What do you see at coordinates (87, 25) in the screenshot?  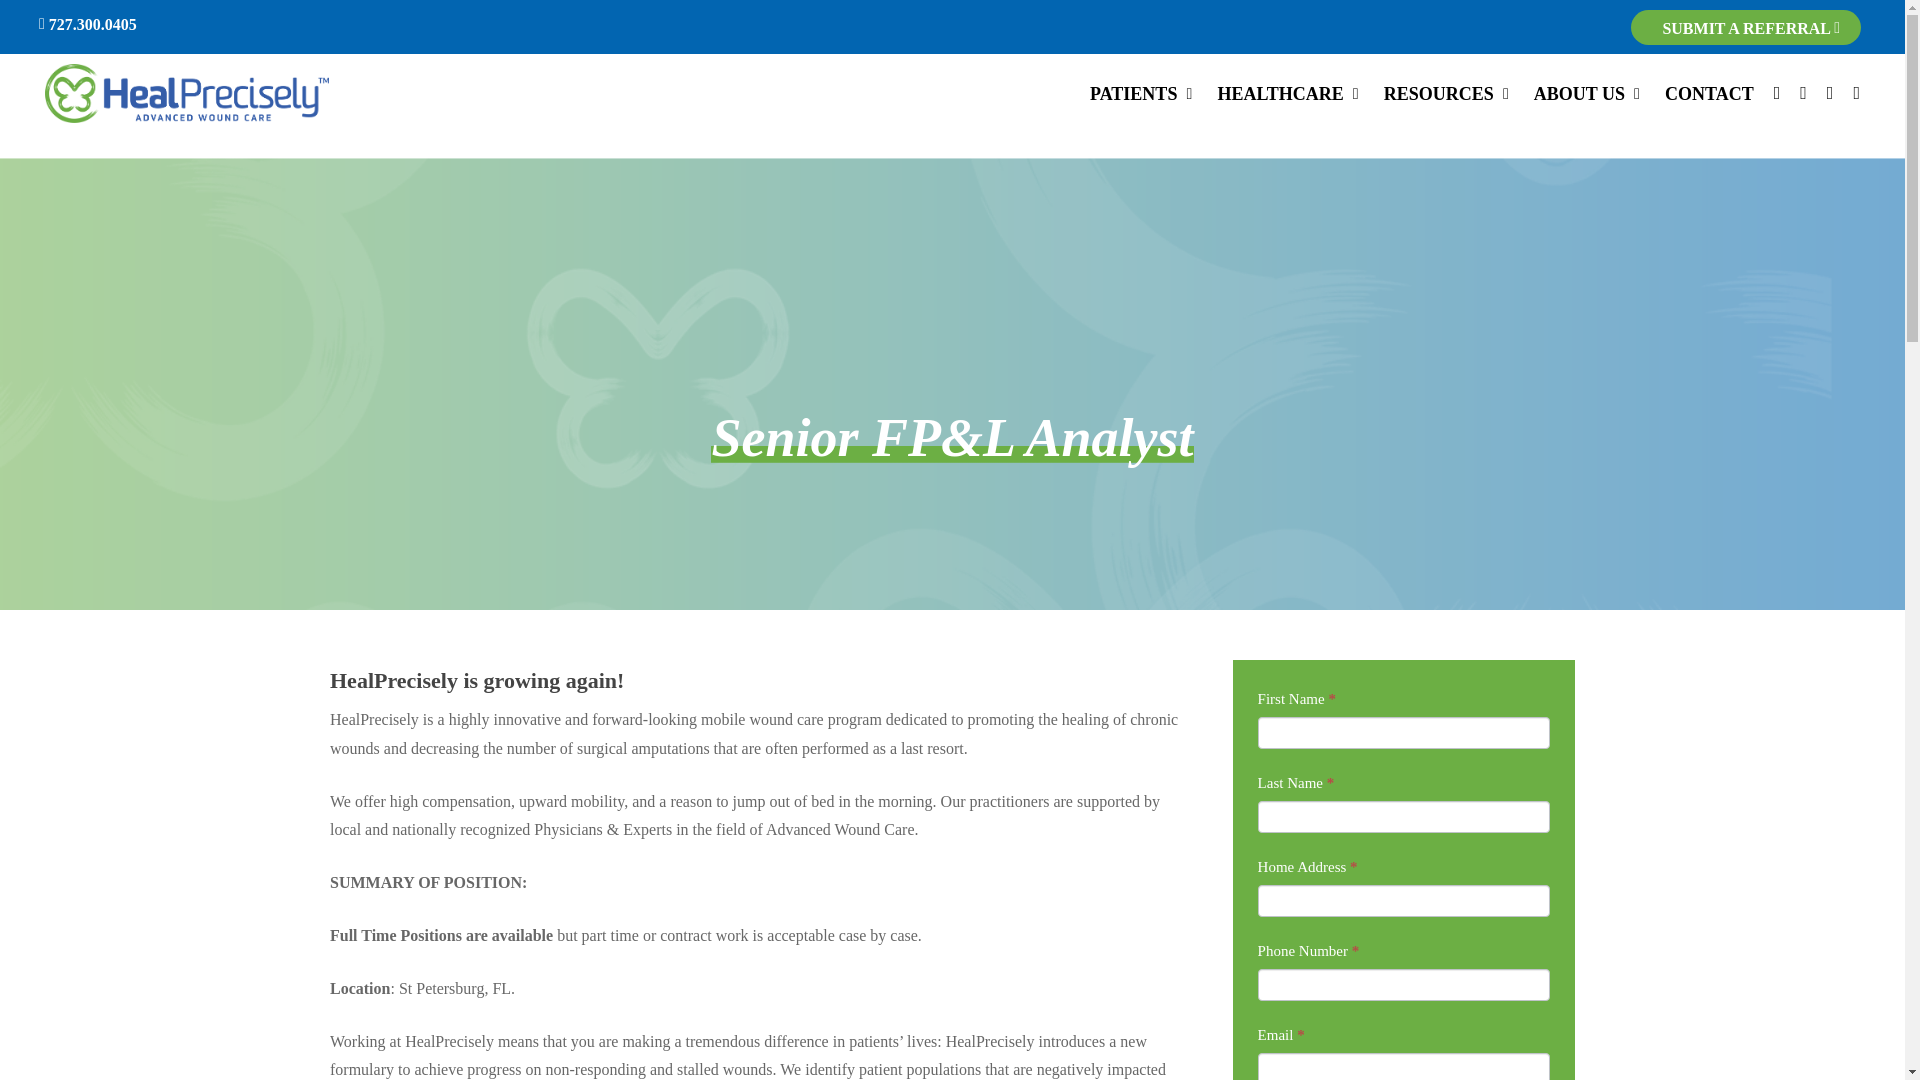 I see `727.300.0405` at bounding box center [87, 25].